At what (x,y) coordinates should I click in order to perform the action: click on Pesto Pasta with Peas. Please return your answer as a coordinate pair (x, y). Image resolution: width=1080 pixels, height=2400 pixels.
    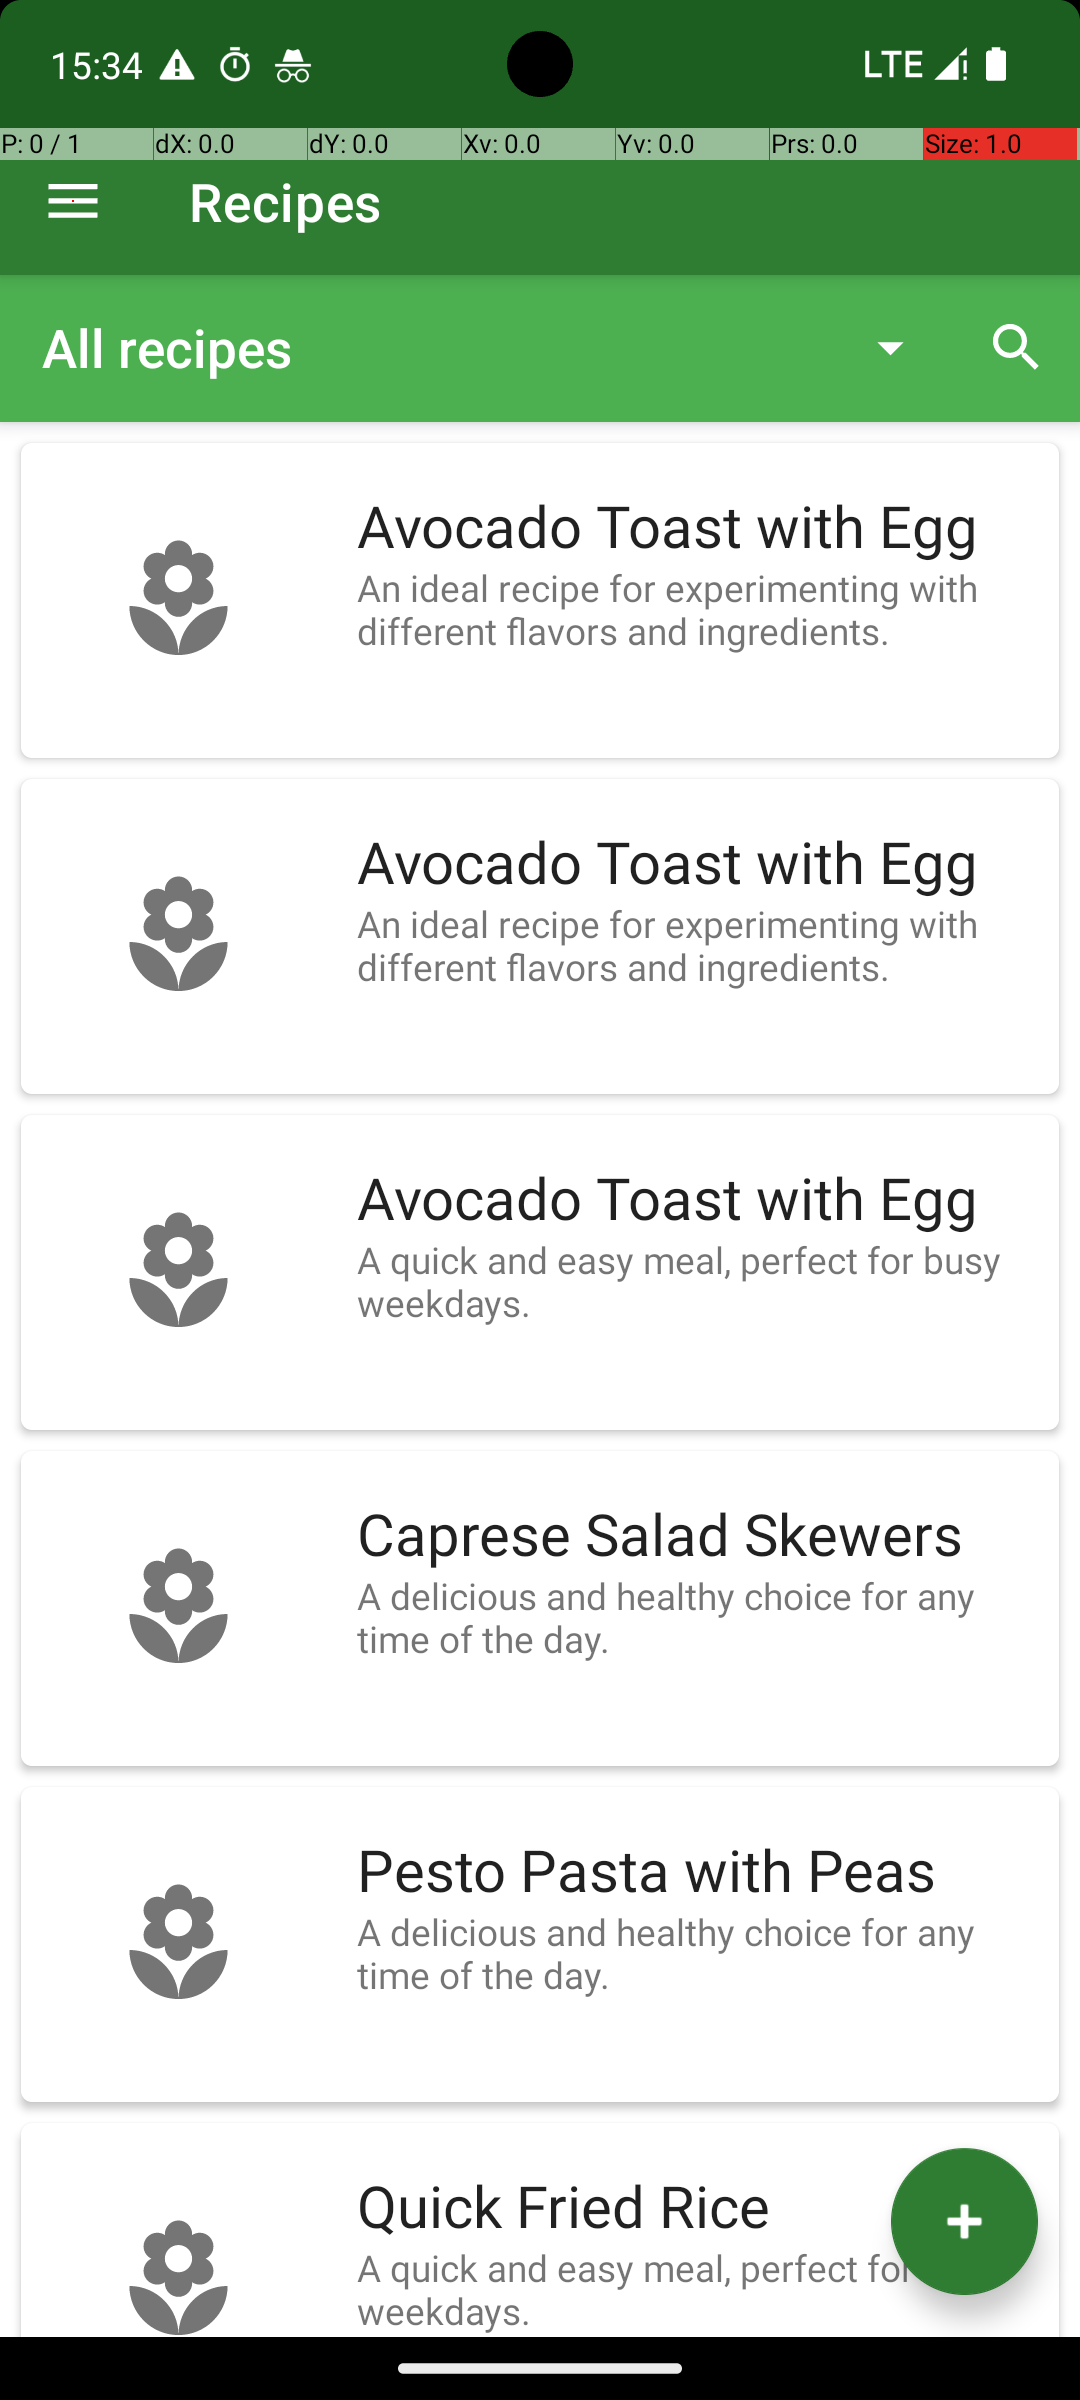
    Looking at the image, I should click on (698, 1872).